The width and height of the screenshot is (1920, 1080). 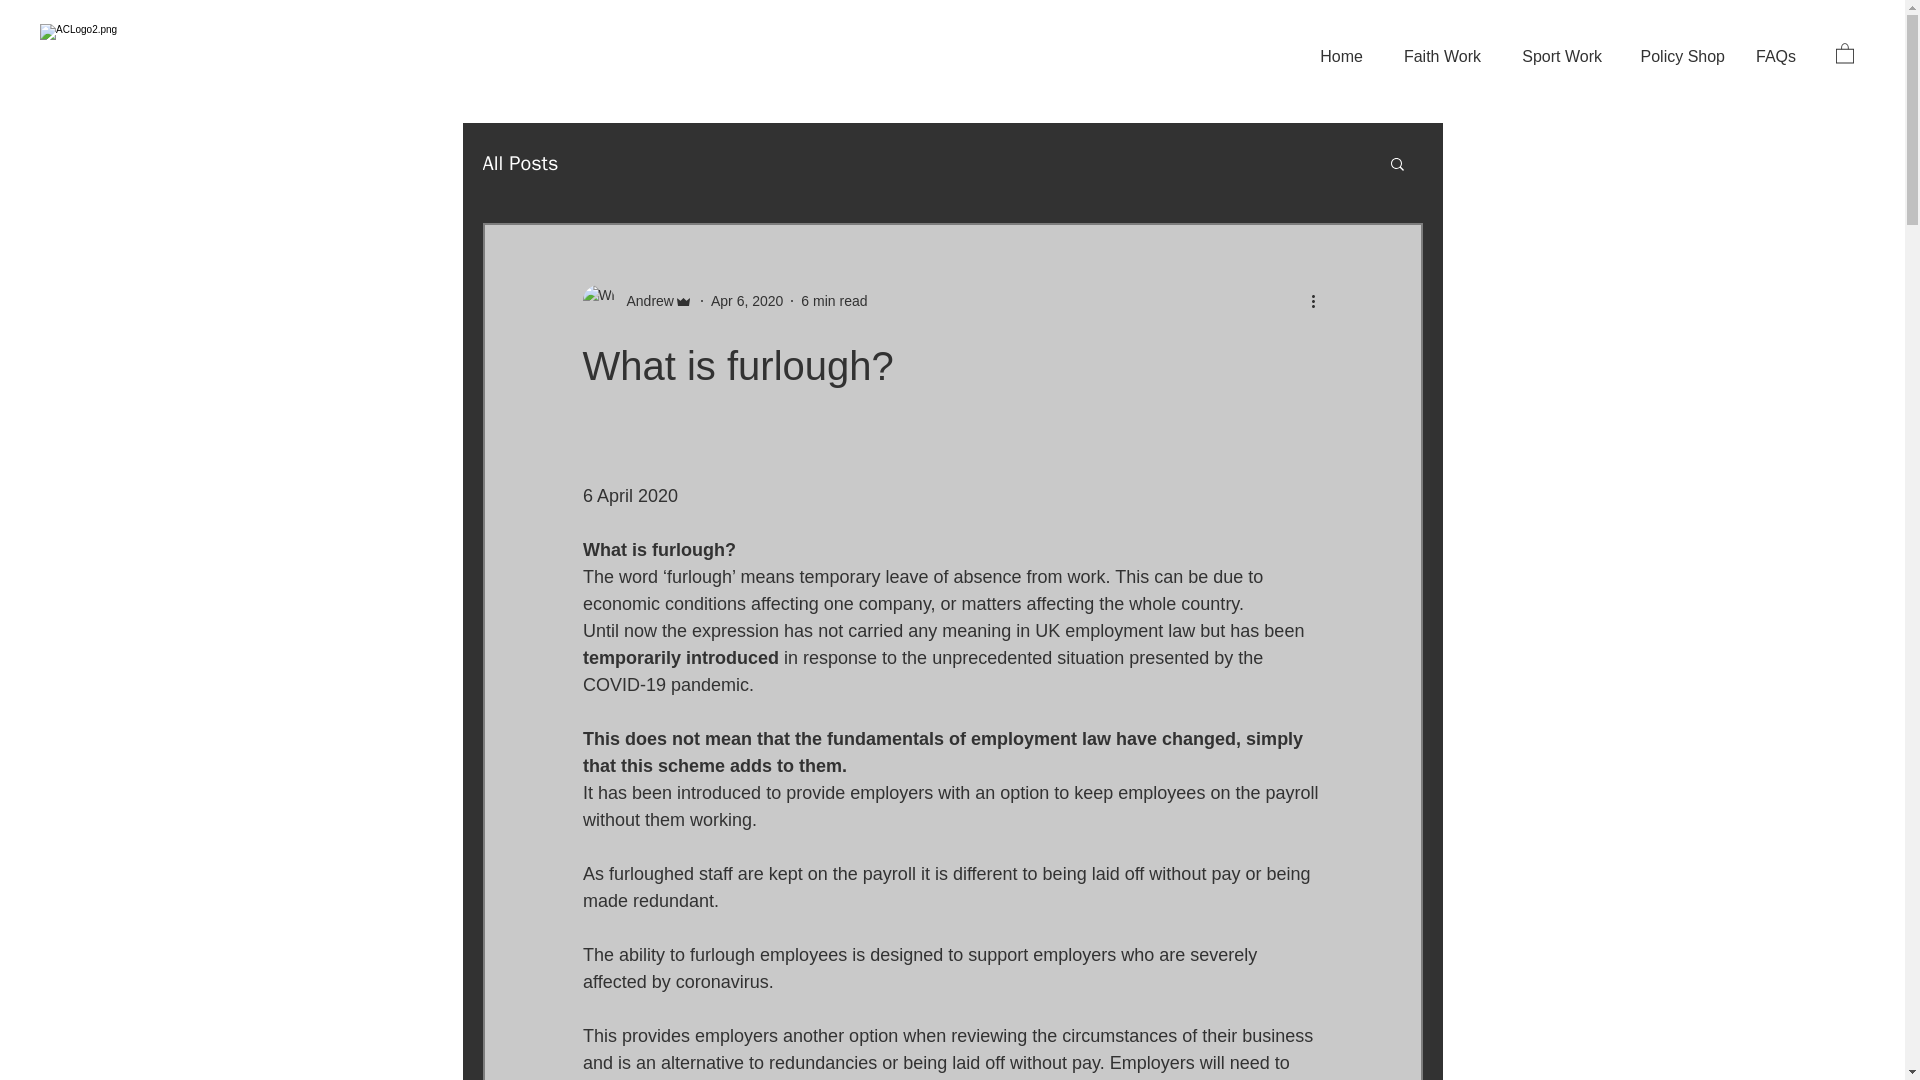 I want to click on FAQs, so click(x=1774, y=57).